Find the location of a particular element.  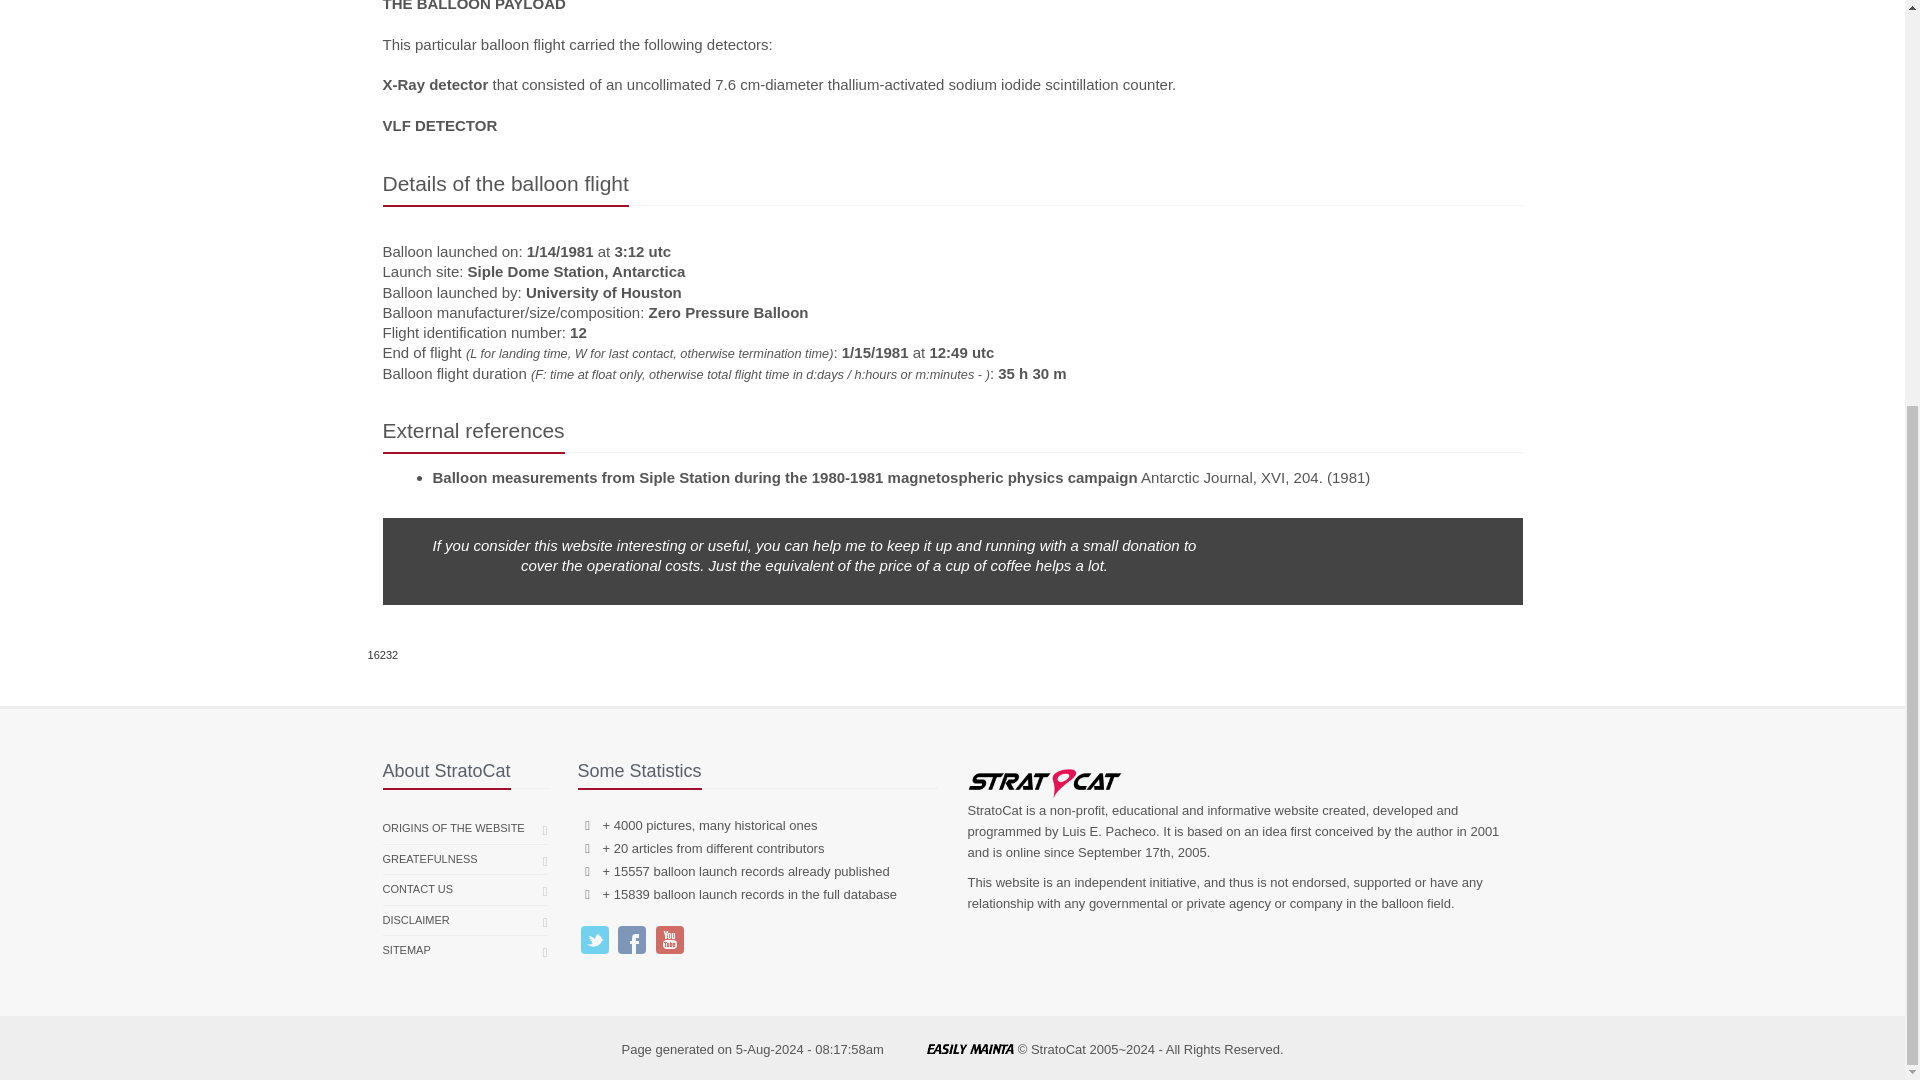

SITEMAP is located at coordinates (406, 950).